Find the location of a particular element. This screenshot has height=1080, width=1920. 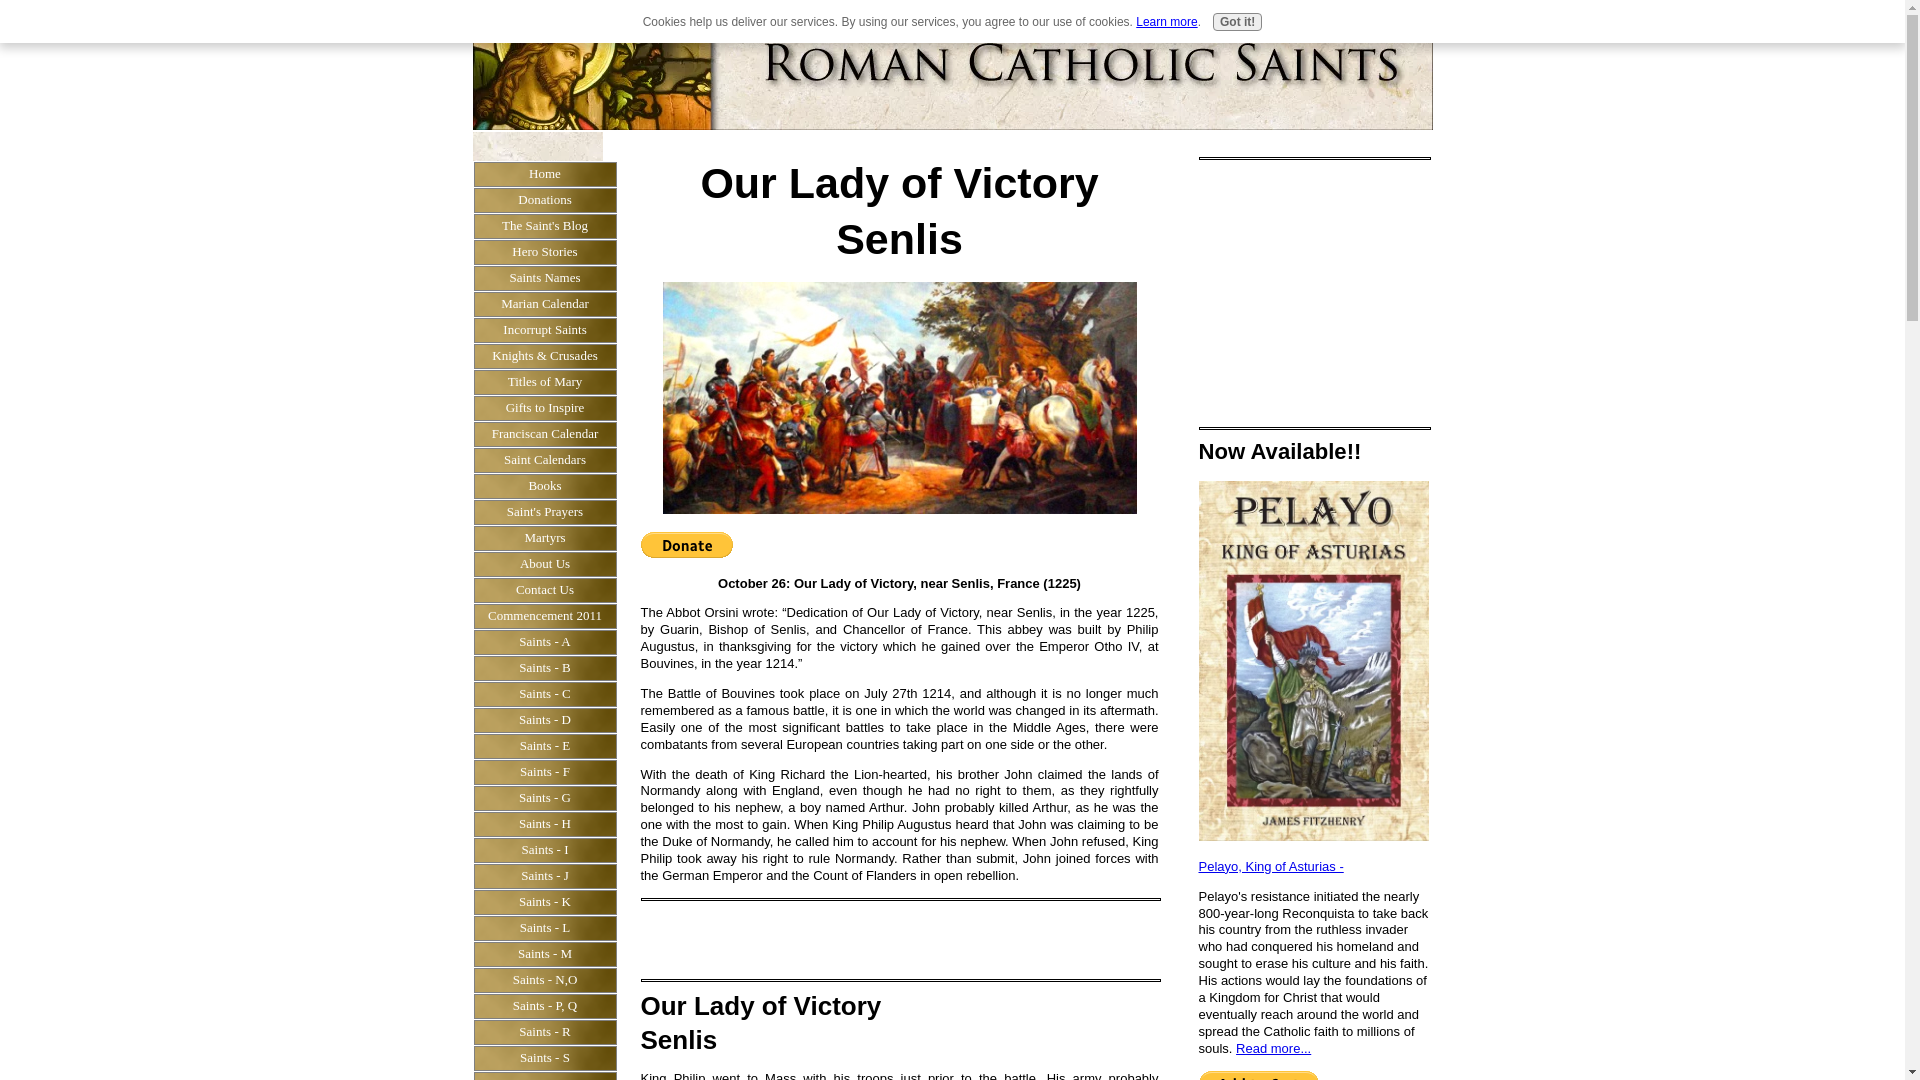

Saints - E is located at coordinates (544, 746).